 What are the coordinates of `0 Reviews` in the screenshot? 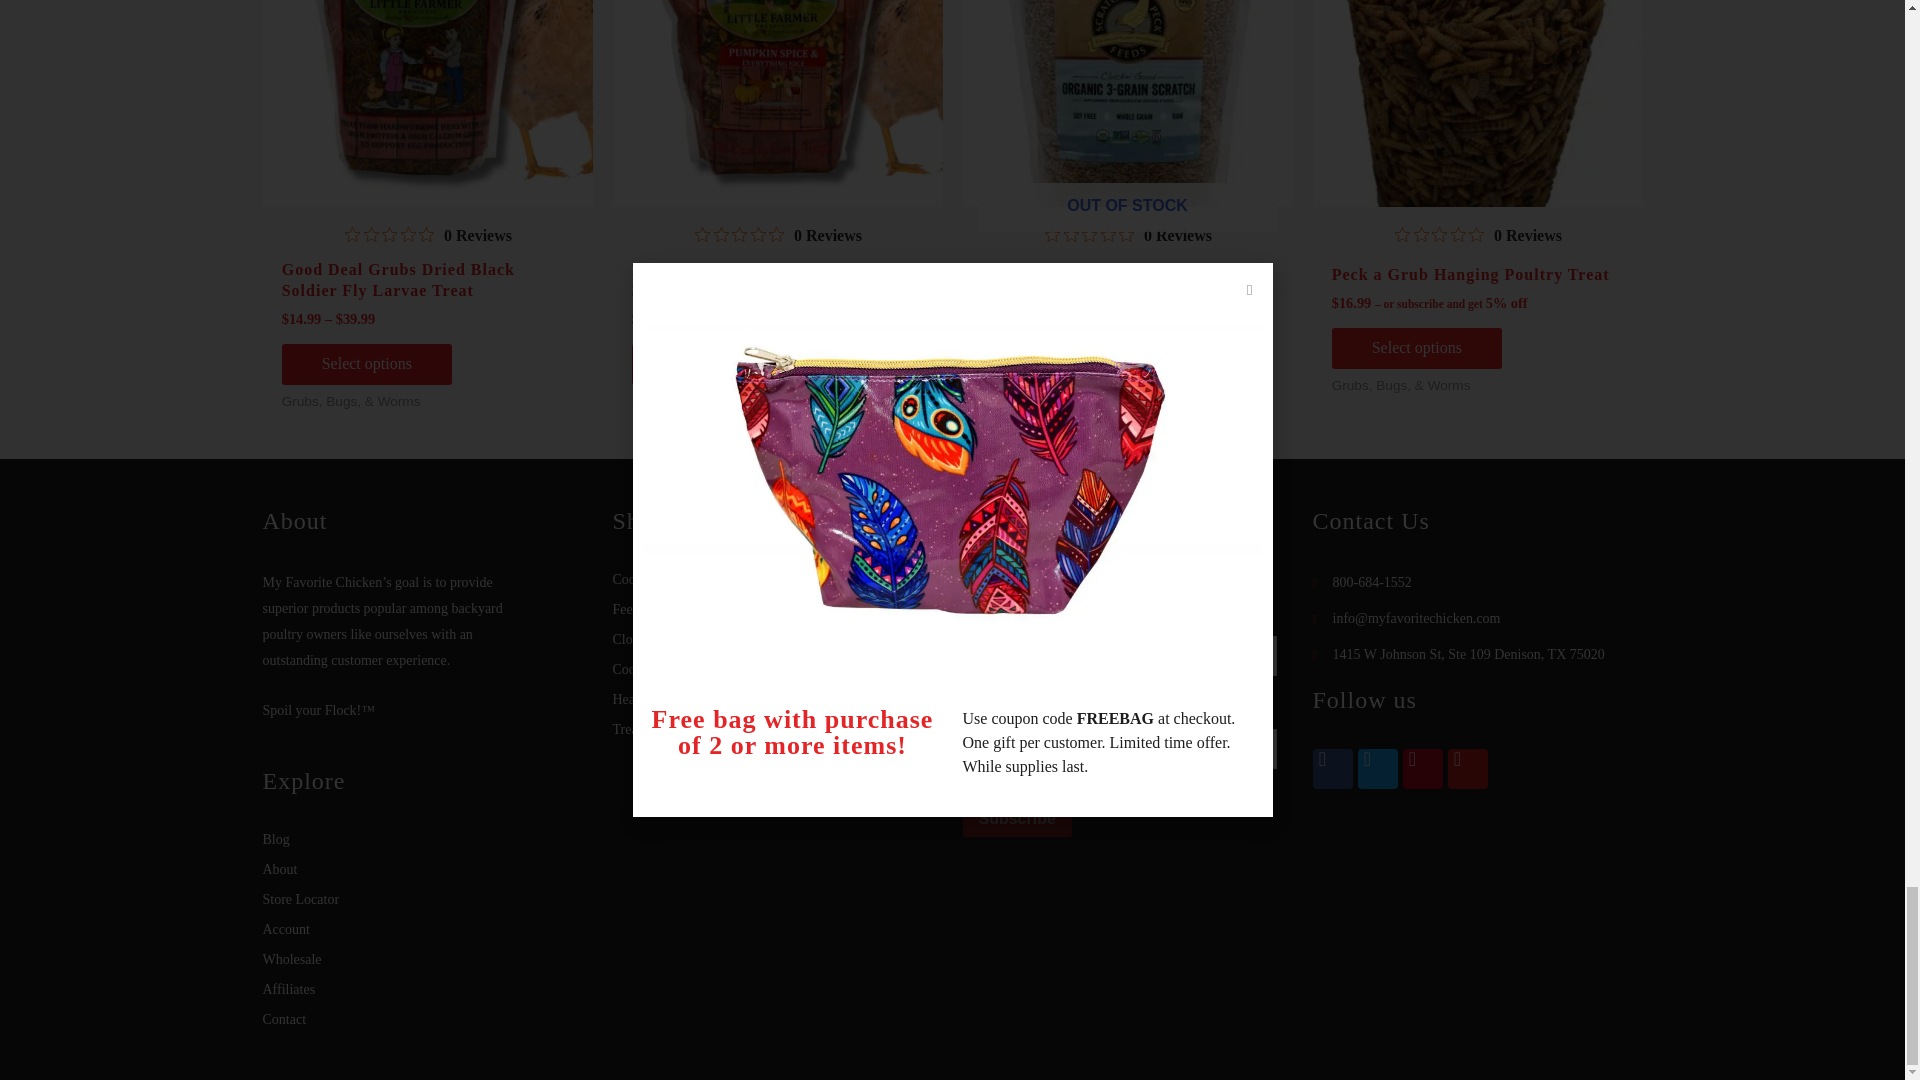 It's located at (428, 236).